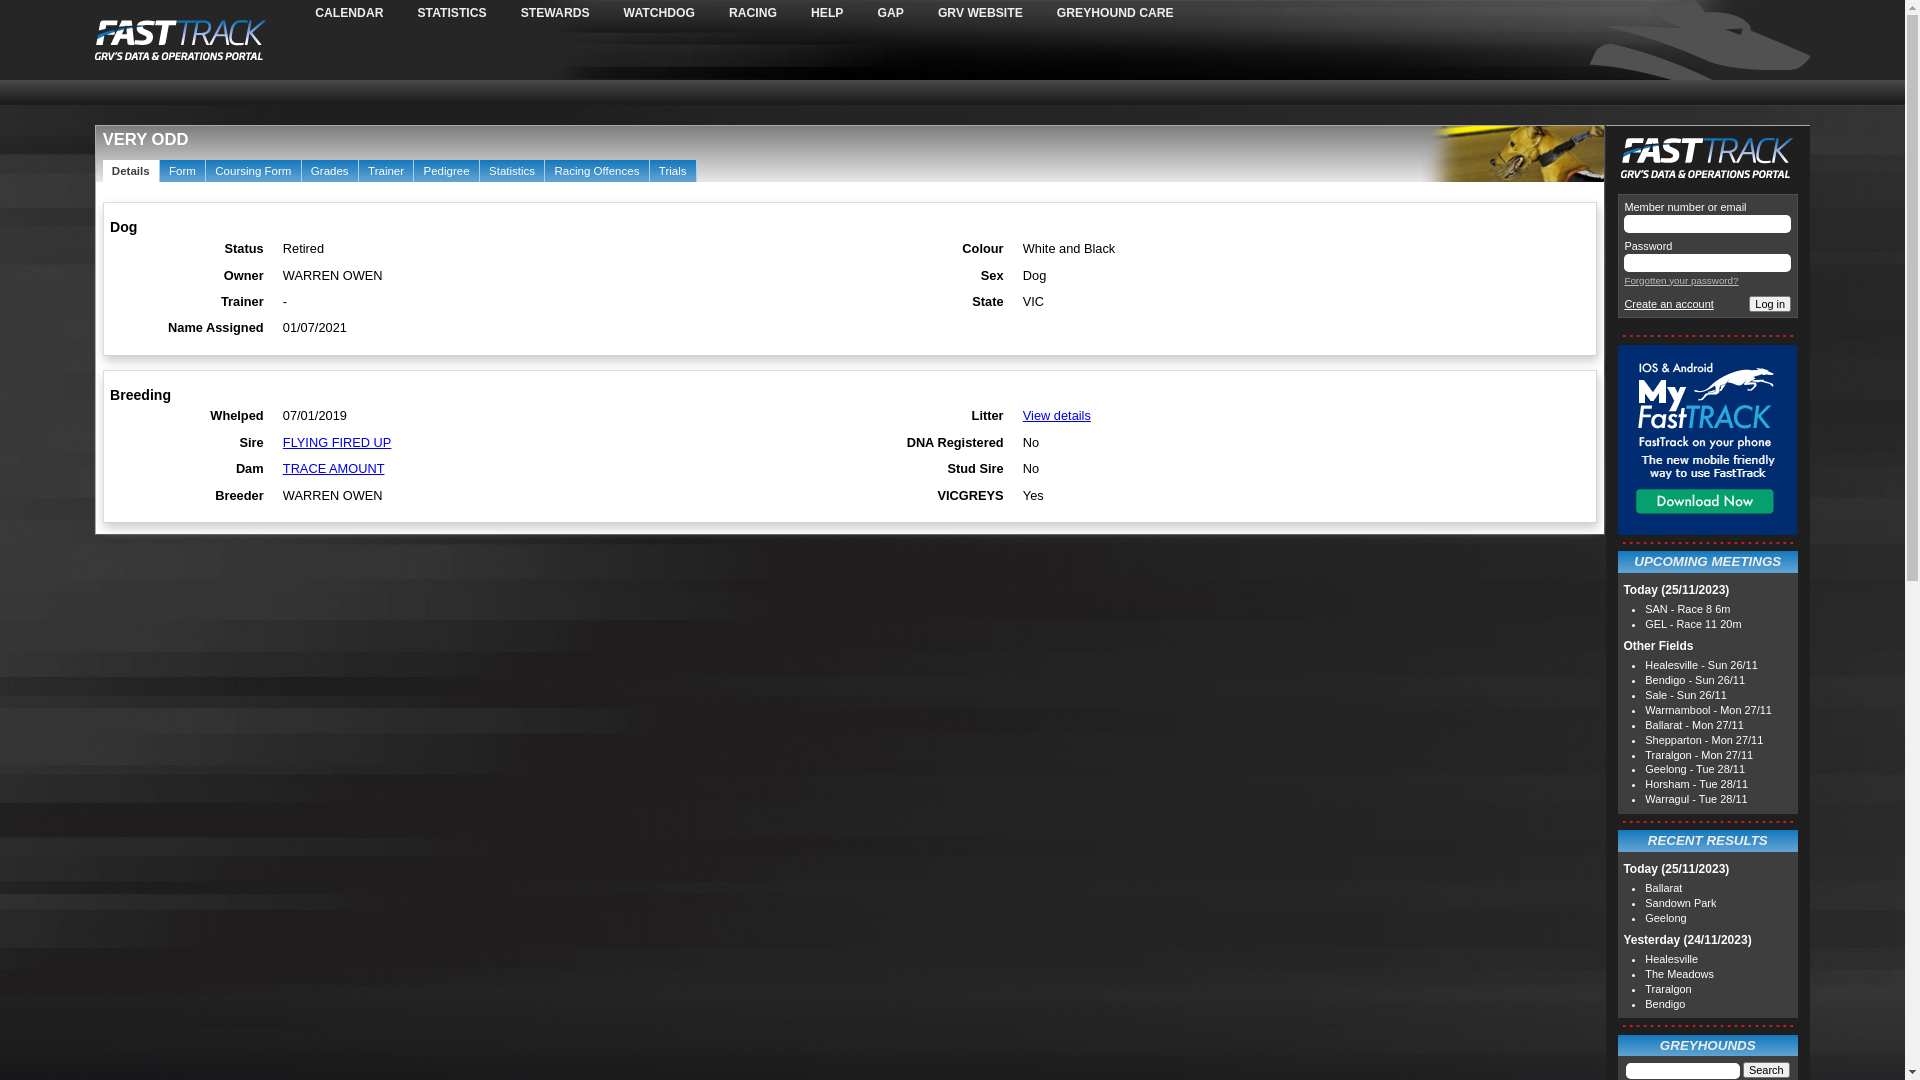 The height and width of the screenshot is (1080, 1920). I want to click on Ballarat - Mon 27/11, so click(1694, 725).